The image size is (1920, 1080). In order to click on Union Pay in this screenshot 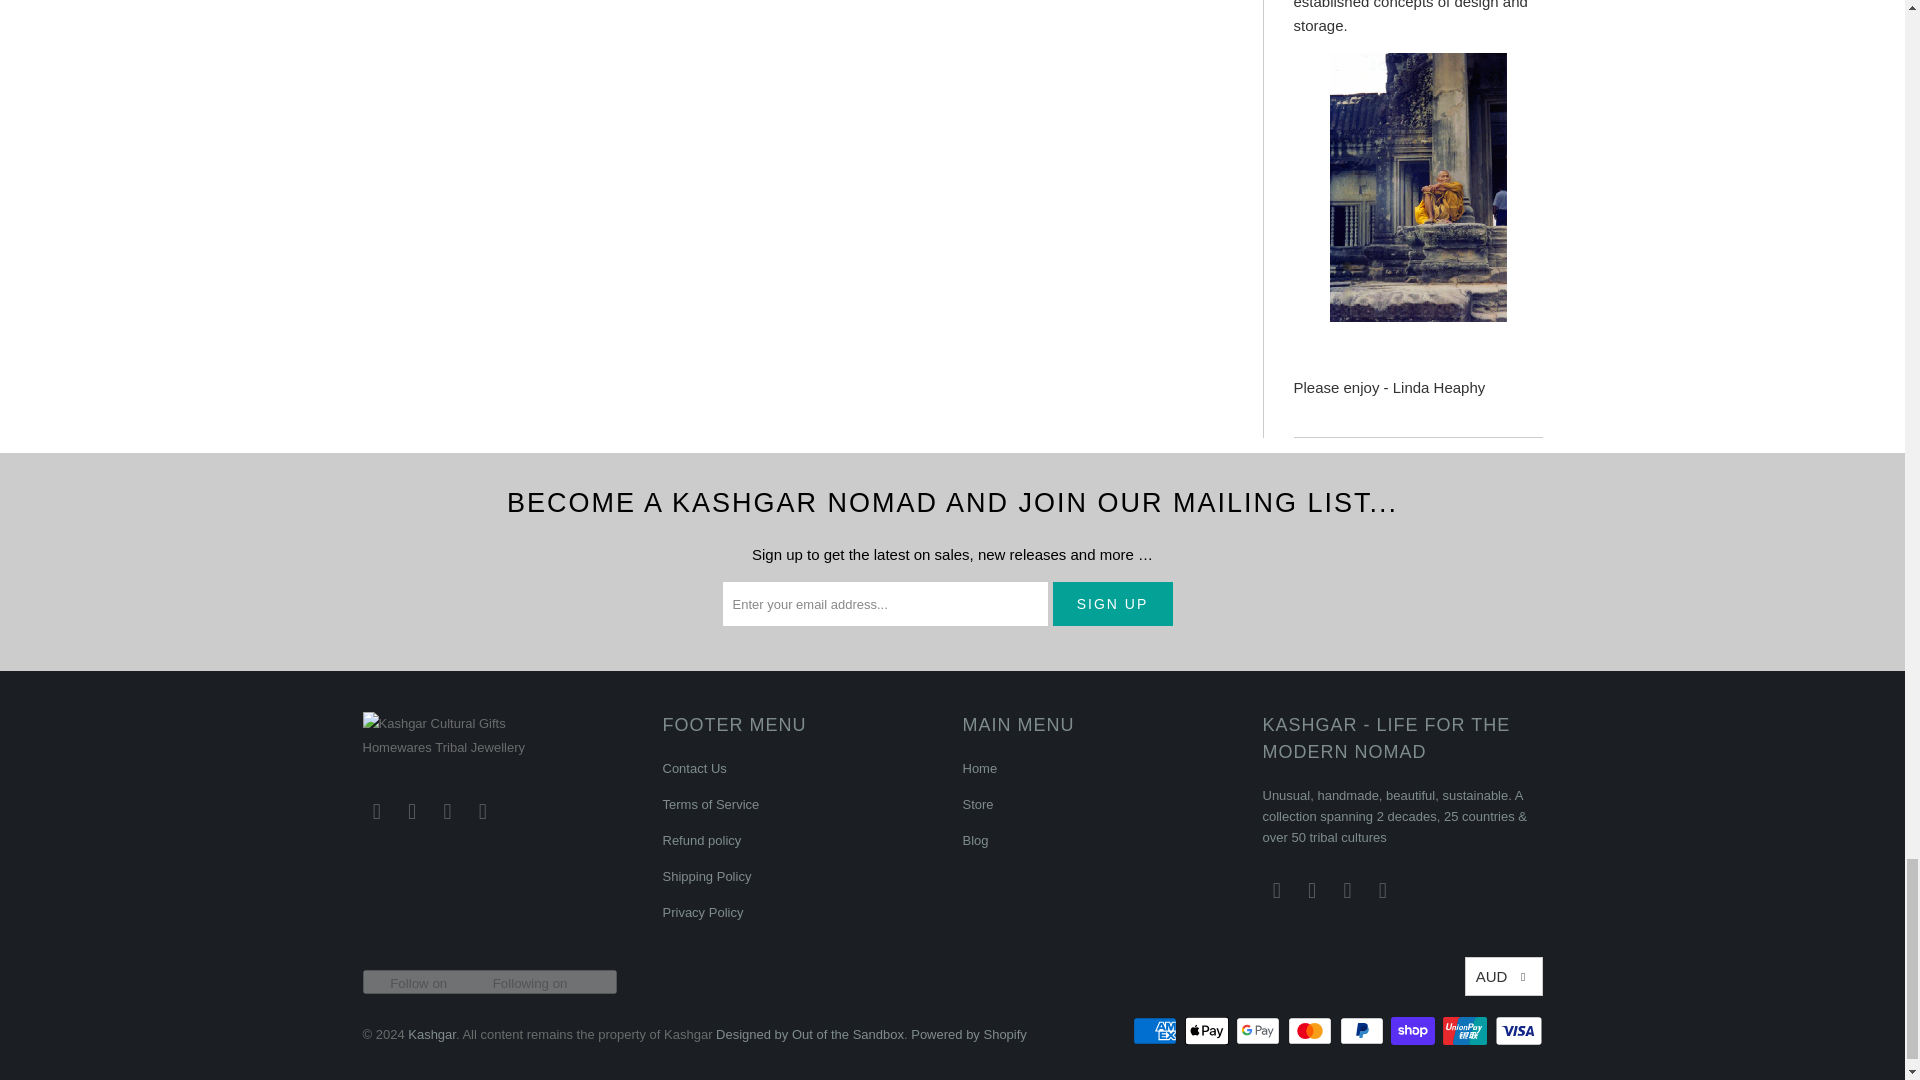, I will do `click(1467, 1031)`.